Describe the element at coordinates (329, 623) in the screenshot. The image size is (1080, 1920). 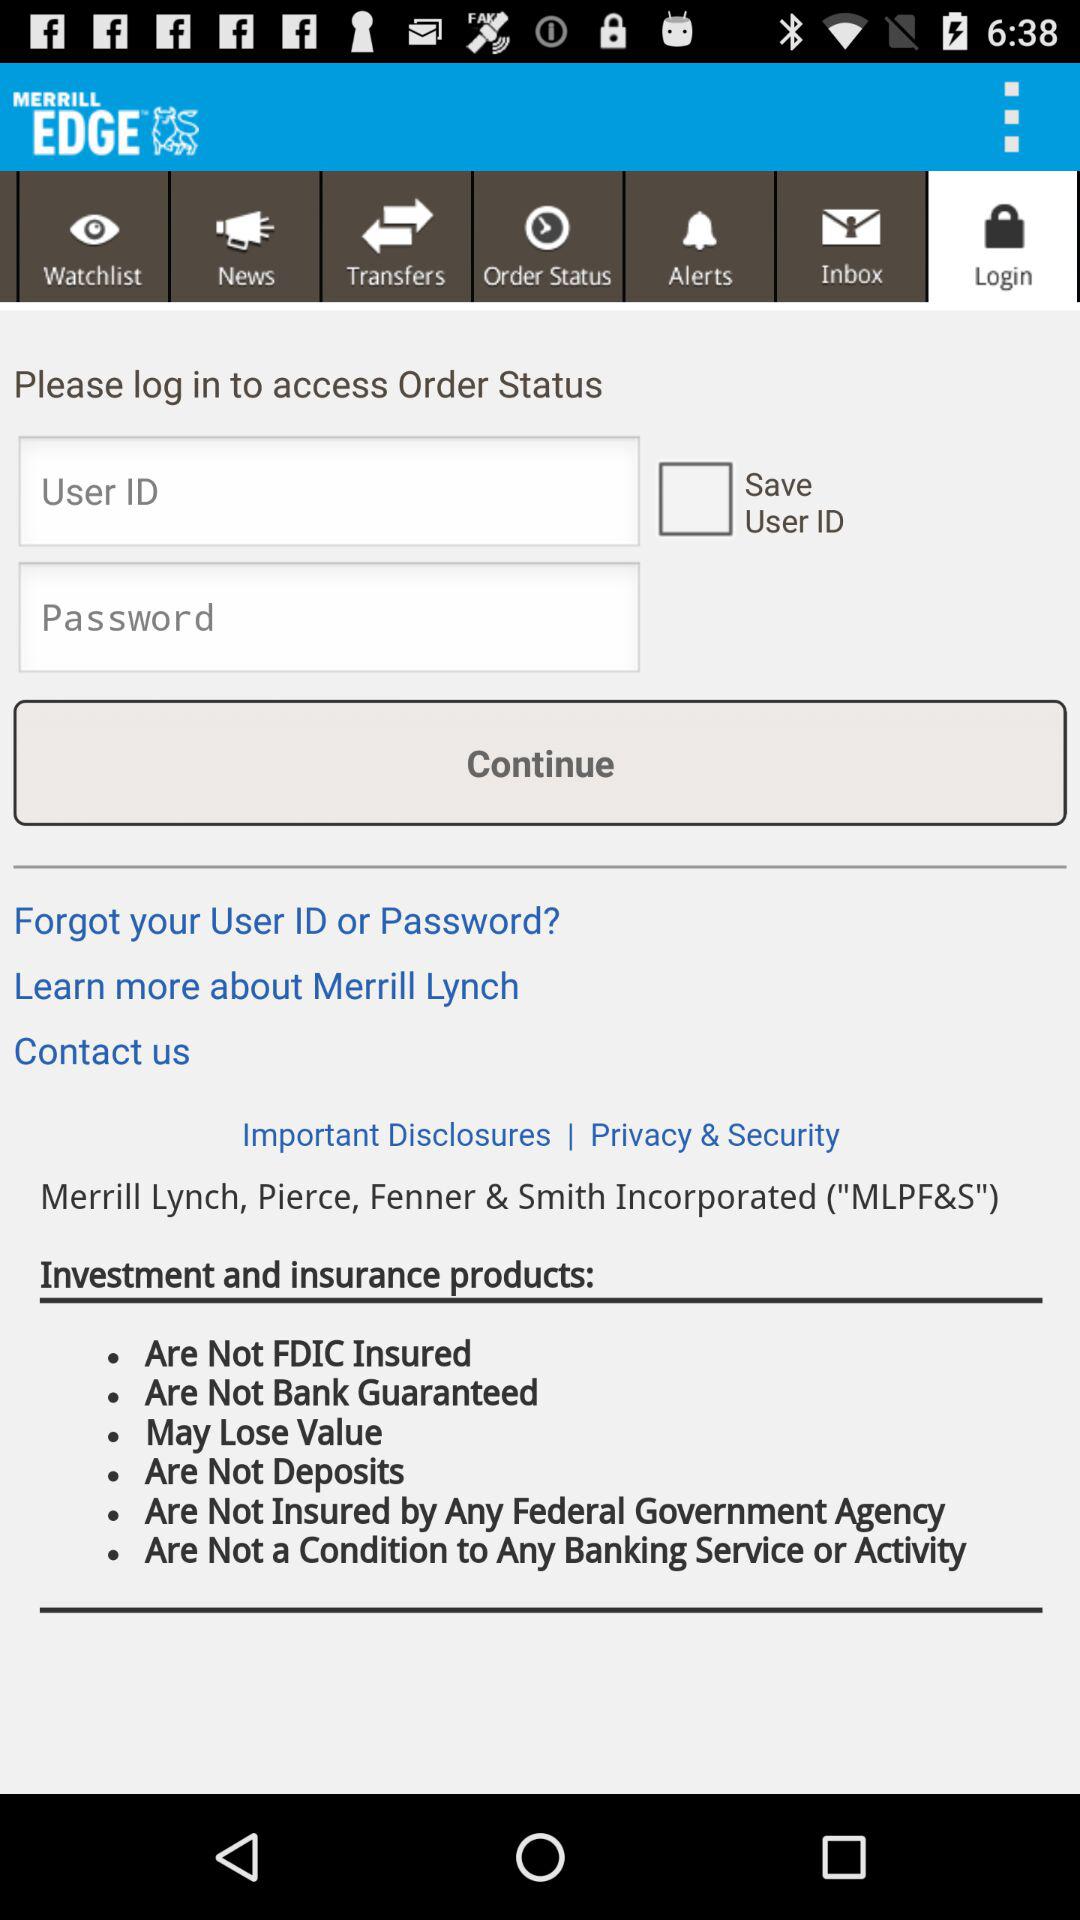
I see `enter text` at that location.